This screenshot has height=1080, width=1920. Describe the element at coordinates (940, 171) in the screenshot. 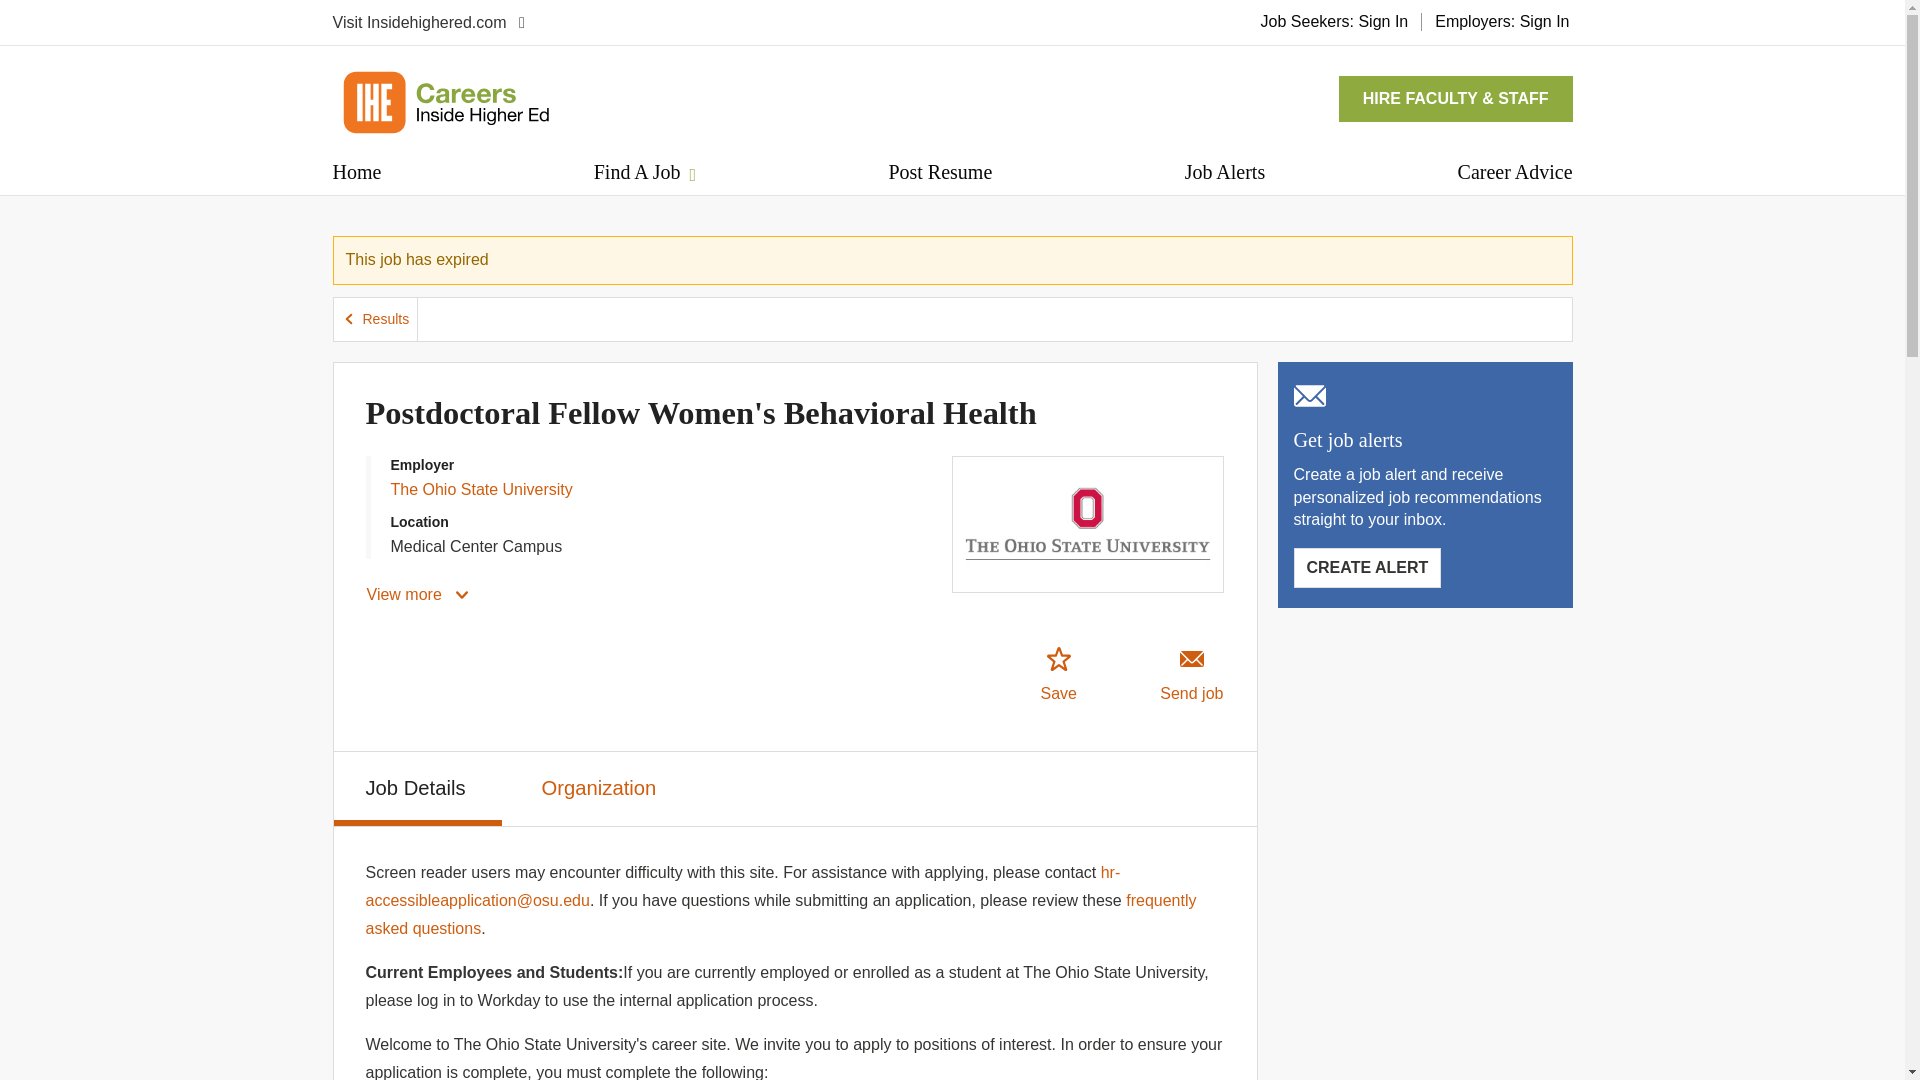

I see `Post Resume` at that location.